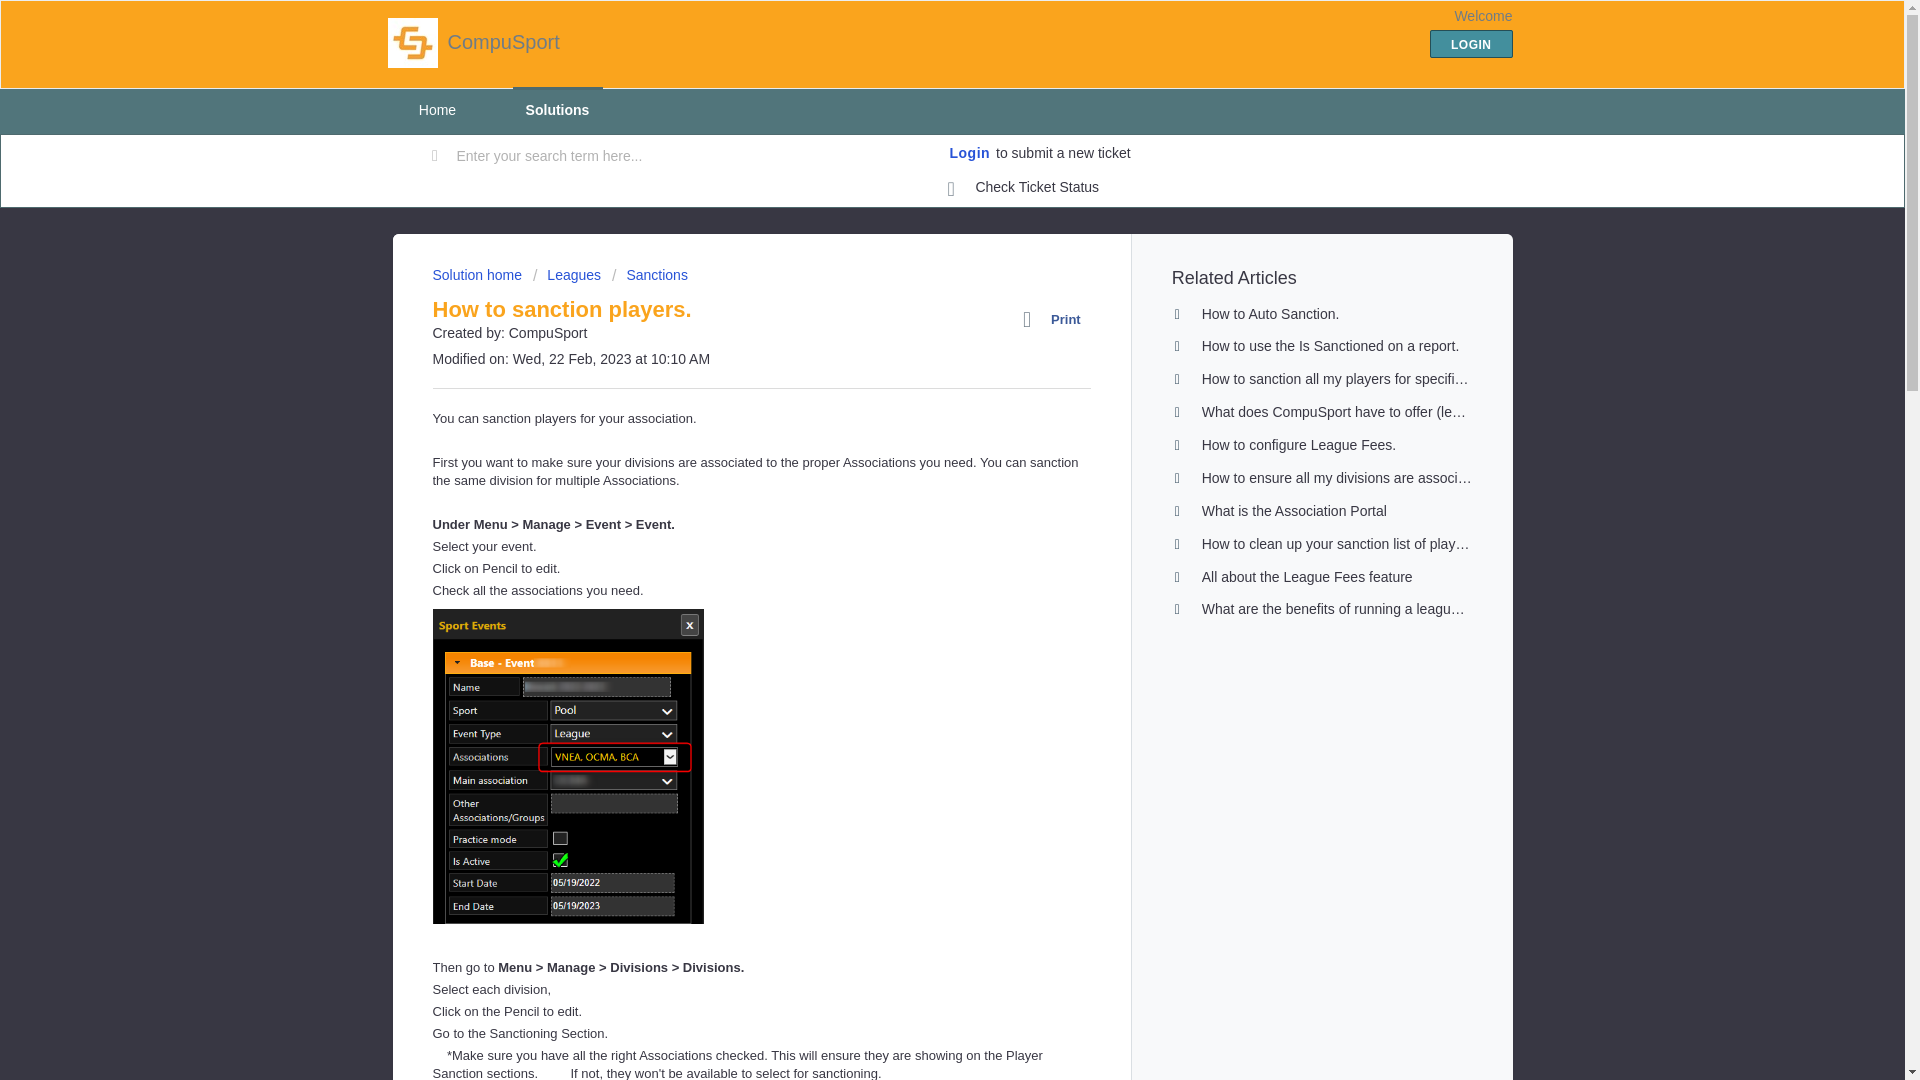  Describe the element at coordinates (1056, 319) in the screenshot. I see `Print` at that location.